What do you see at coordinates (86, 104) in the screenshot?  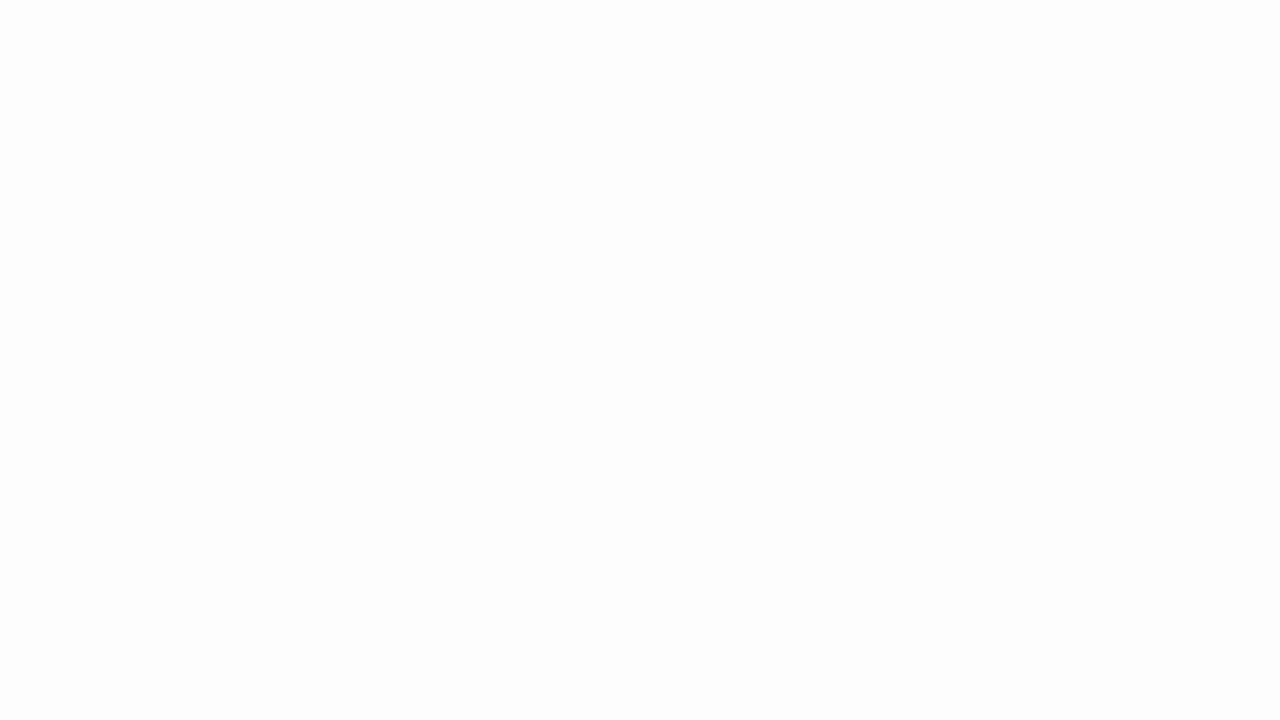 I see `Copy` at bounding box center [86, 104].